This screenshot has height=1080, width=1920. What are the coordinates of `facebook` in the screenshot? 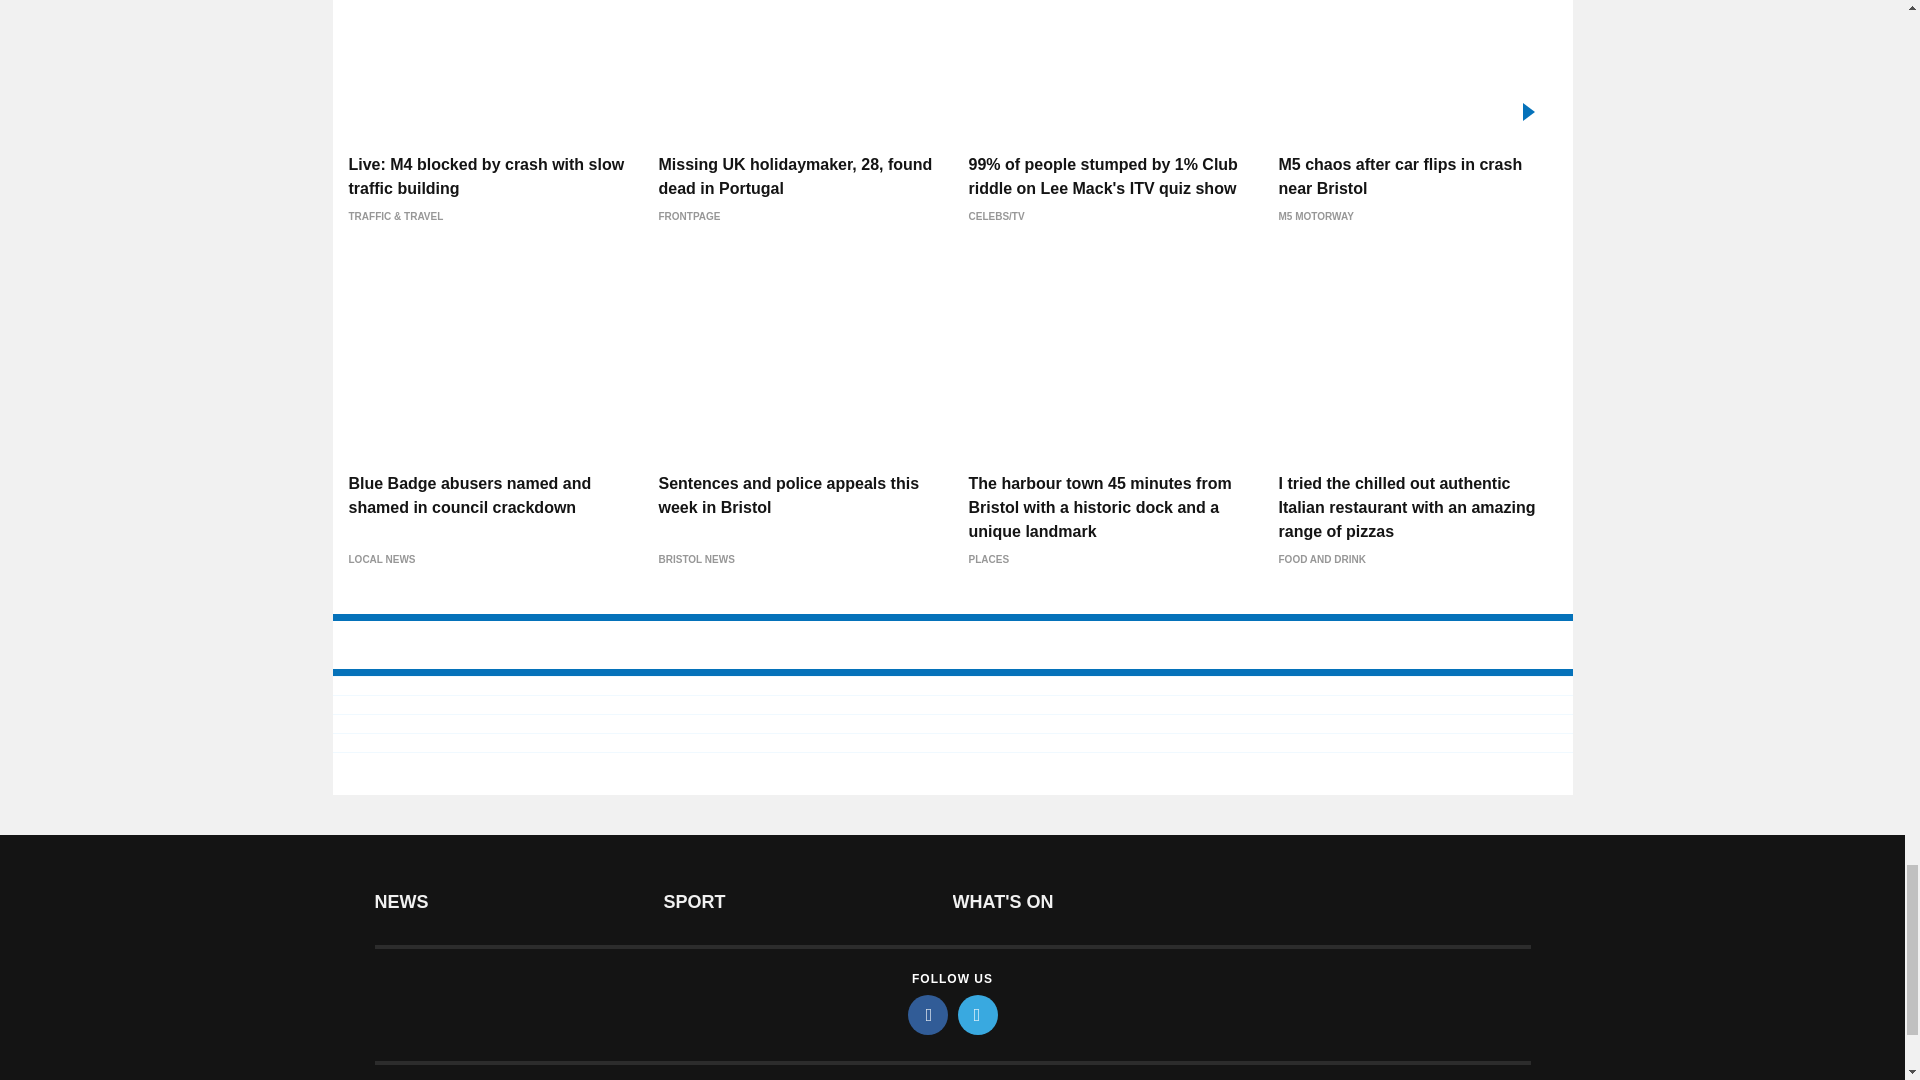 It's located at (928, 1014).